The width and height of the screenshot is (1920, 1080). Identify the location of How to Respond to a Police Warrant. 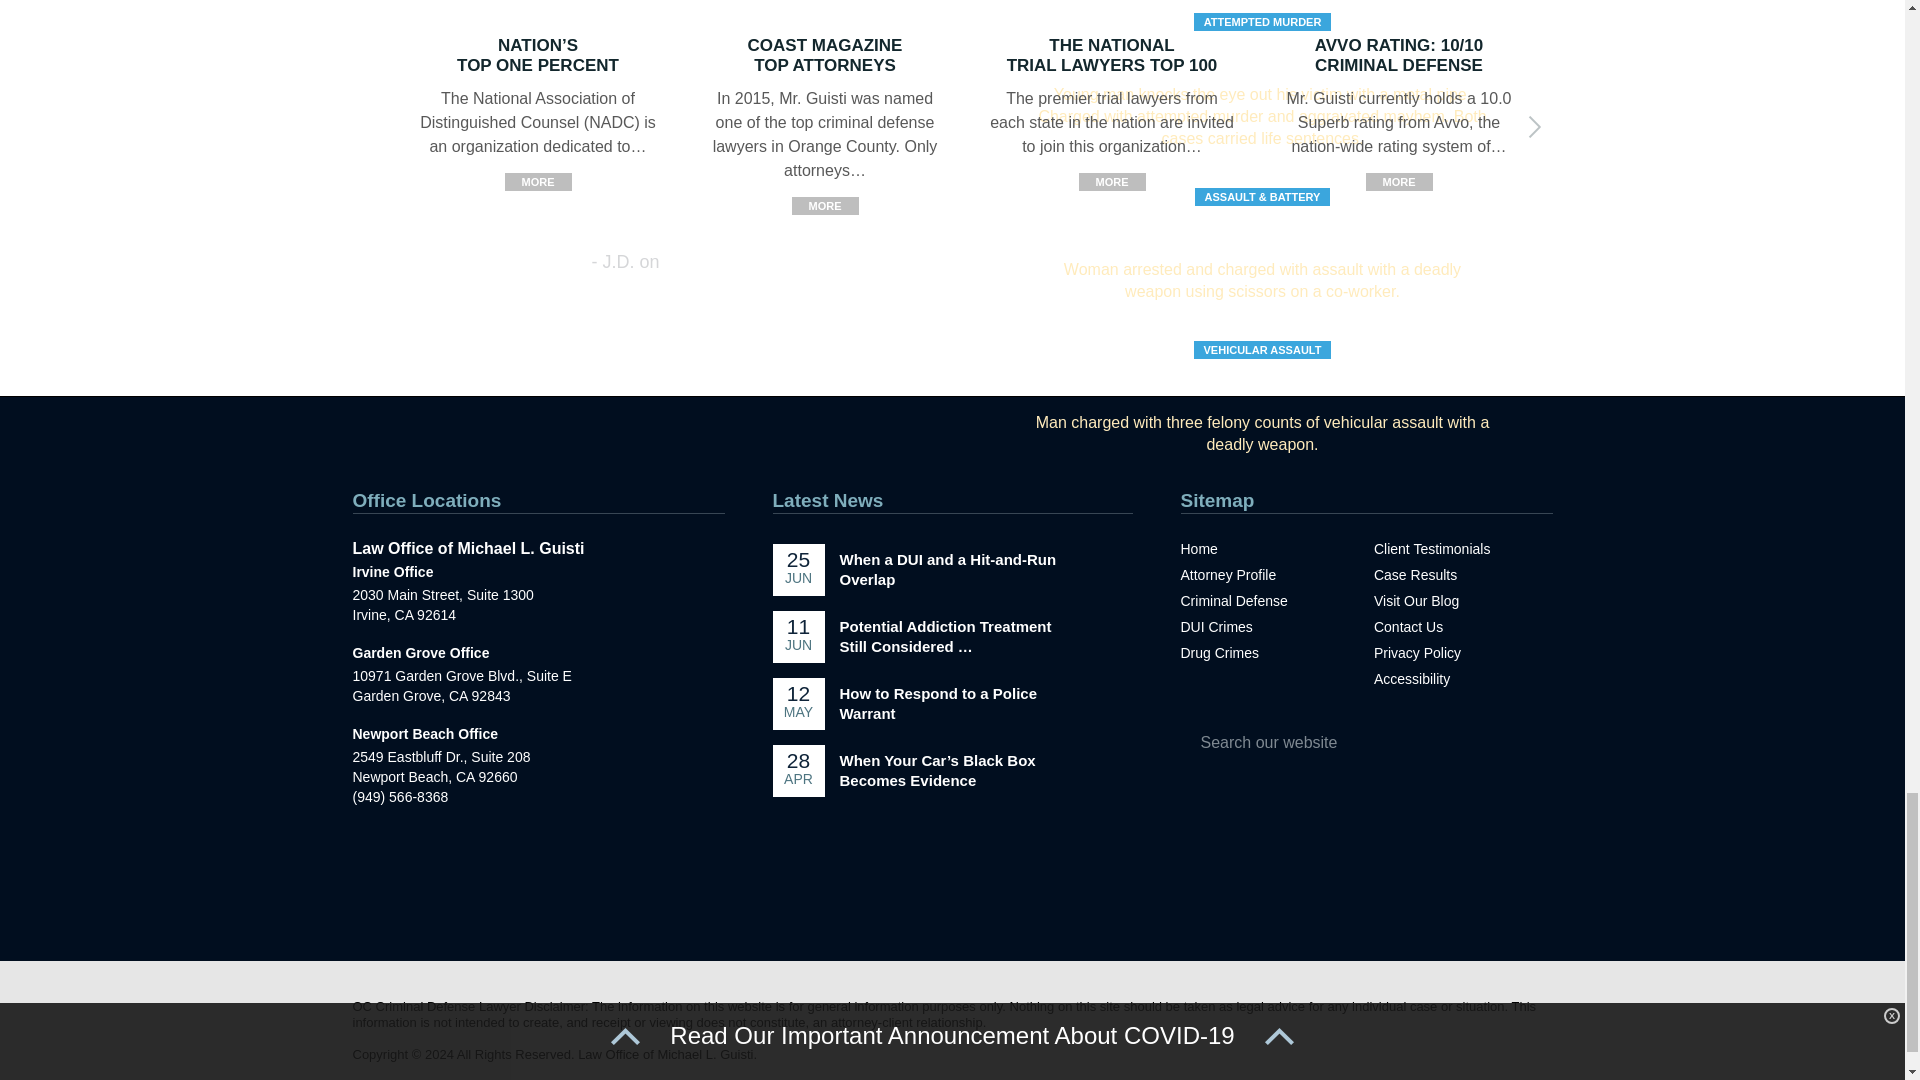
(939, 703).